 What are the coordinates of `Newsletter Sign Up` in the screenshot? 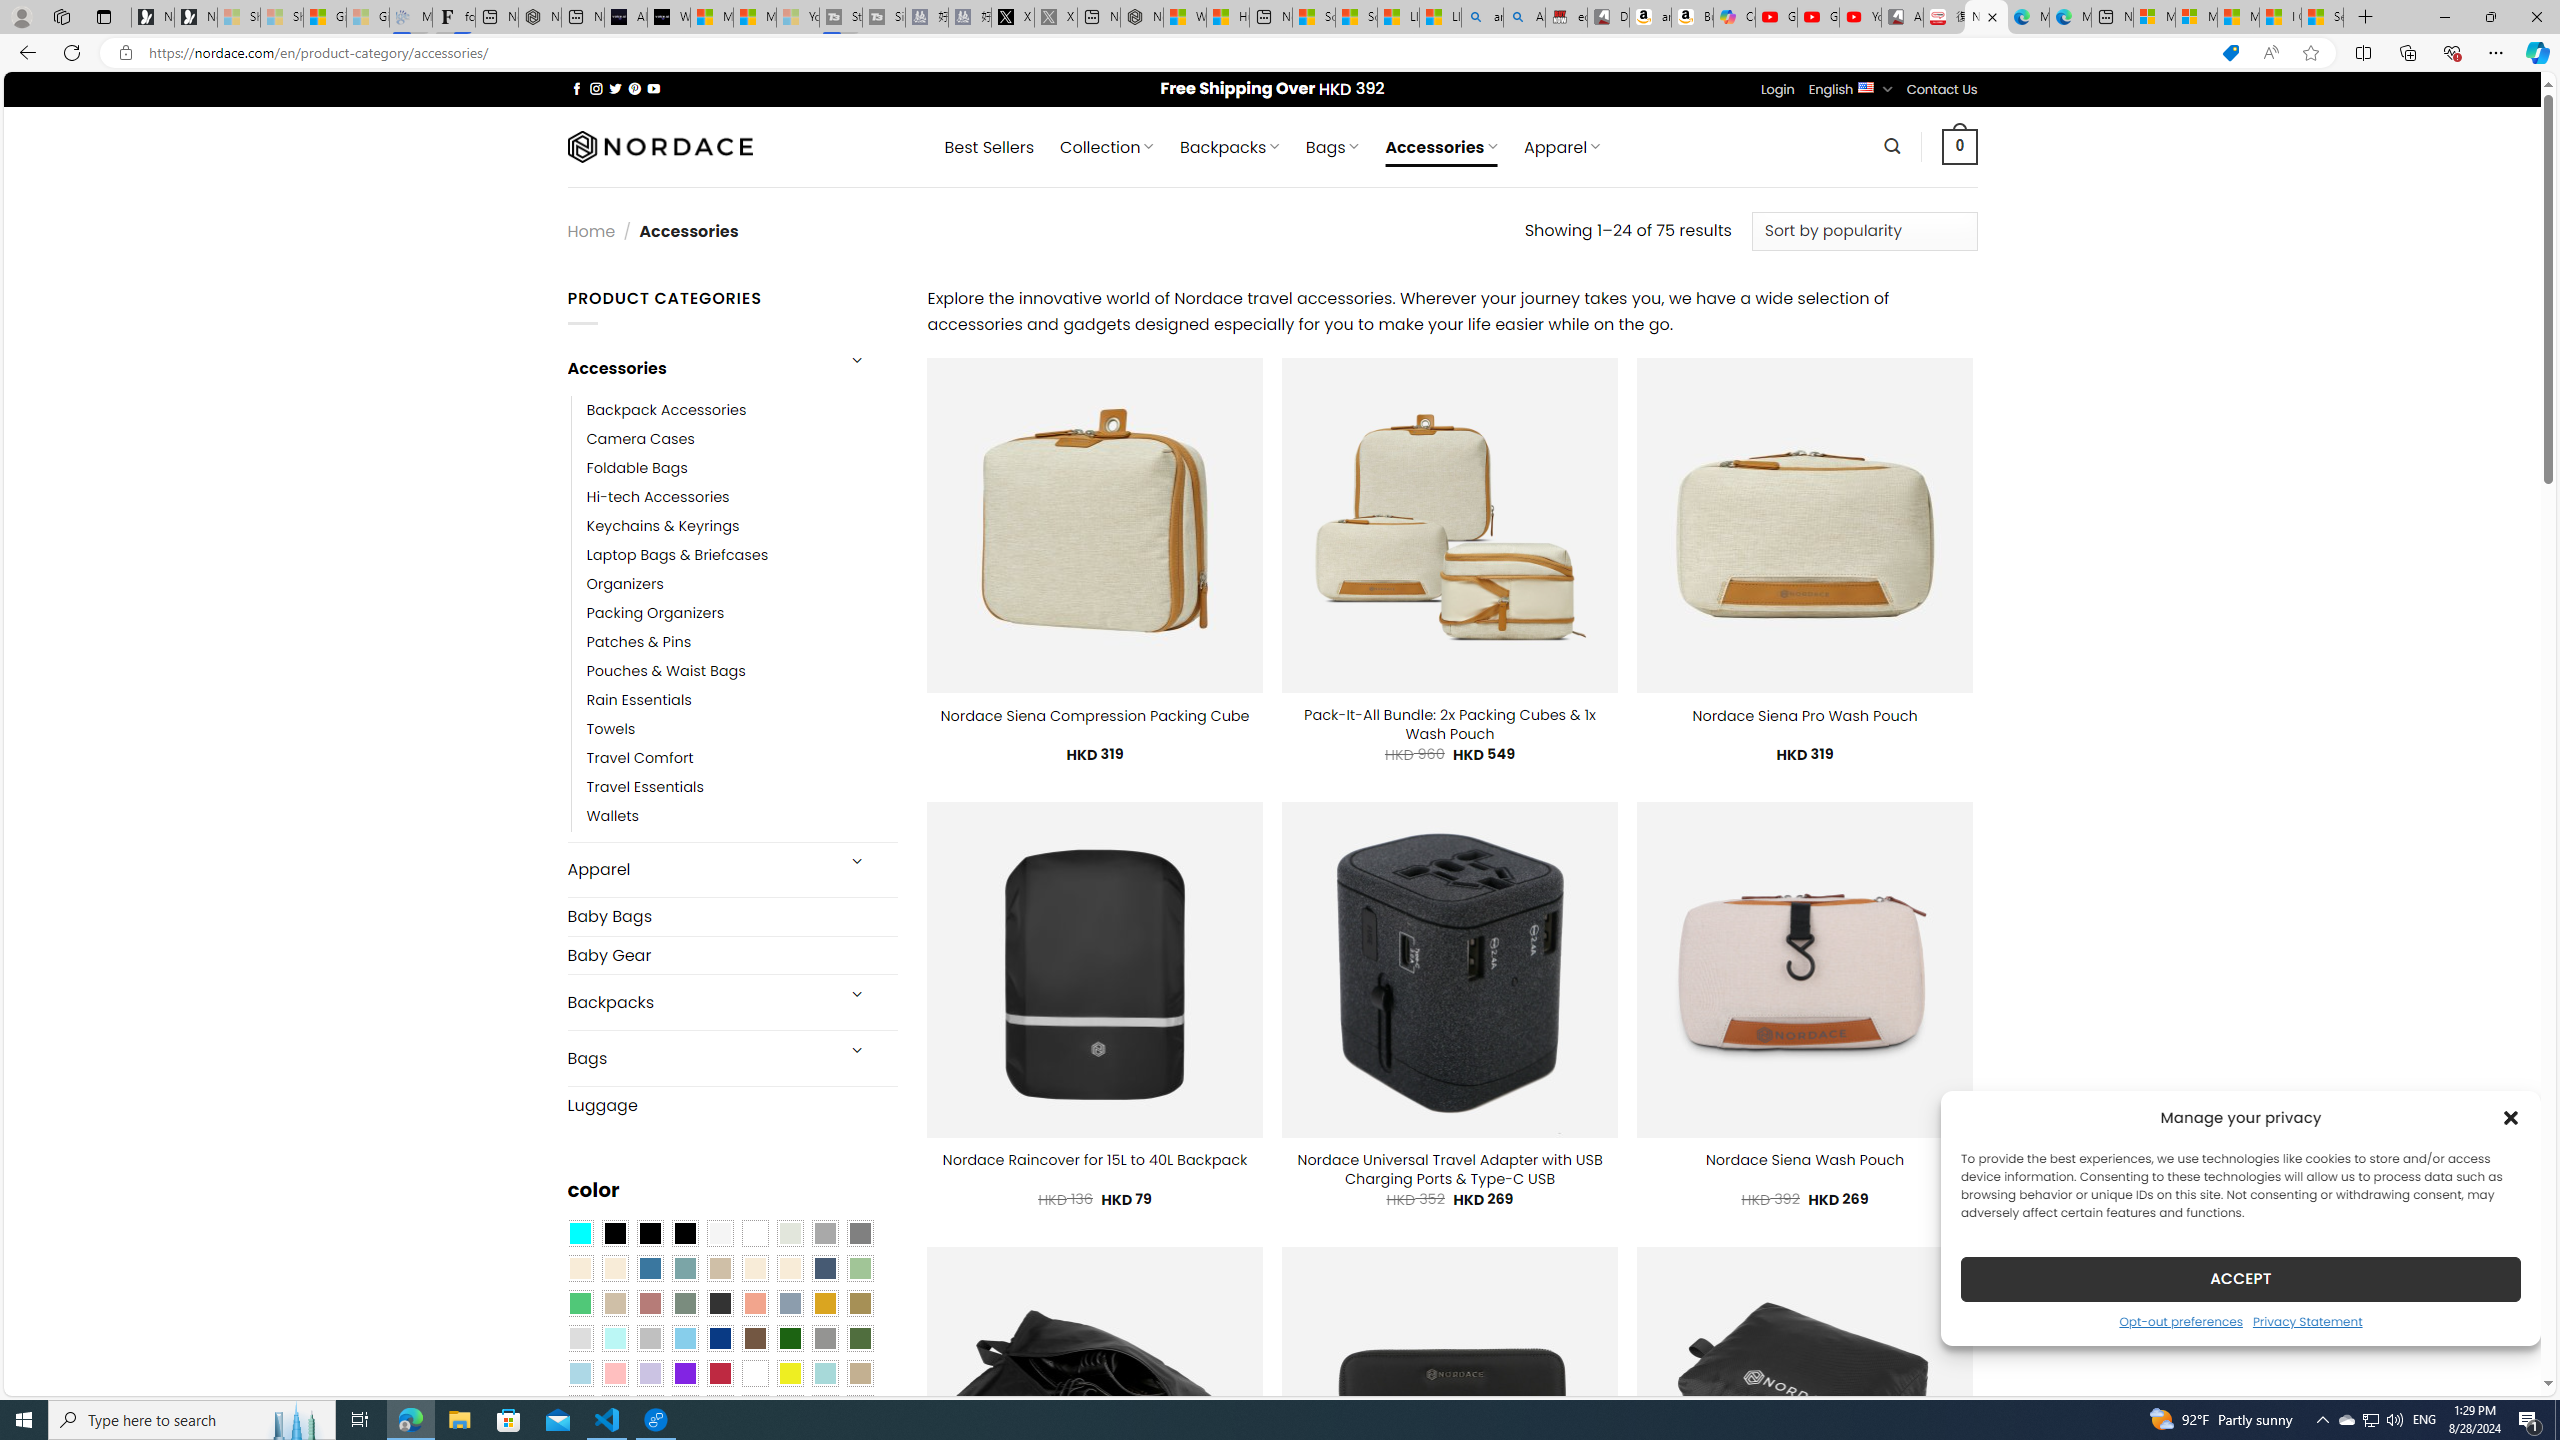 It's located at (196, 17).